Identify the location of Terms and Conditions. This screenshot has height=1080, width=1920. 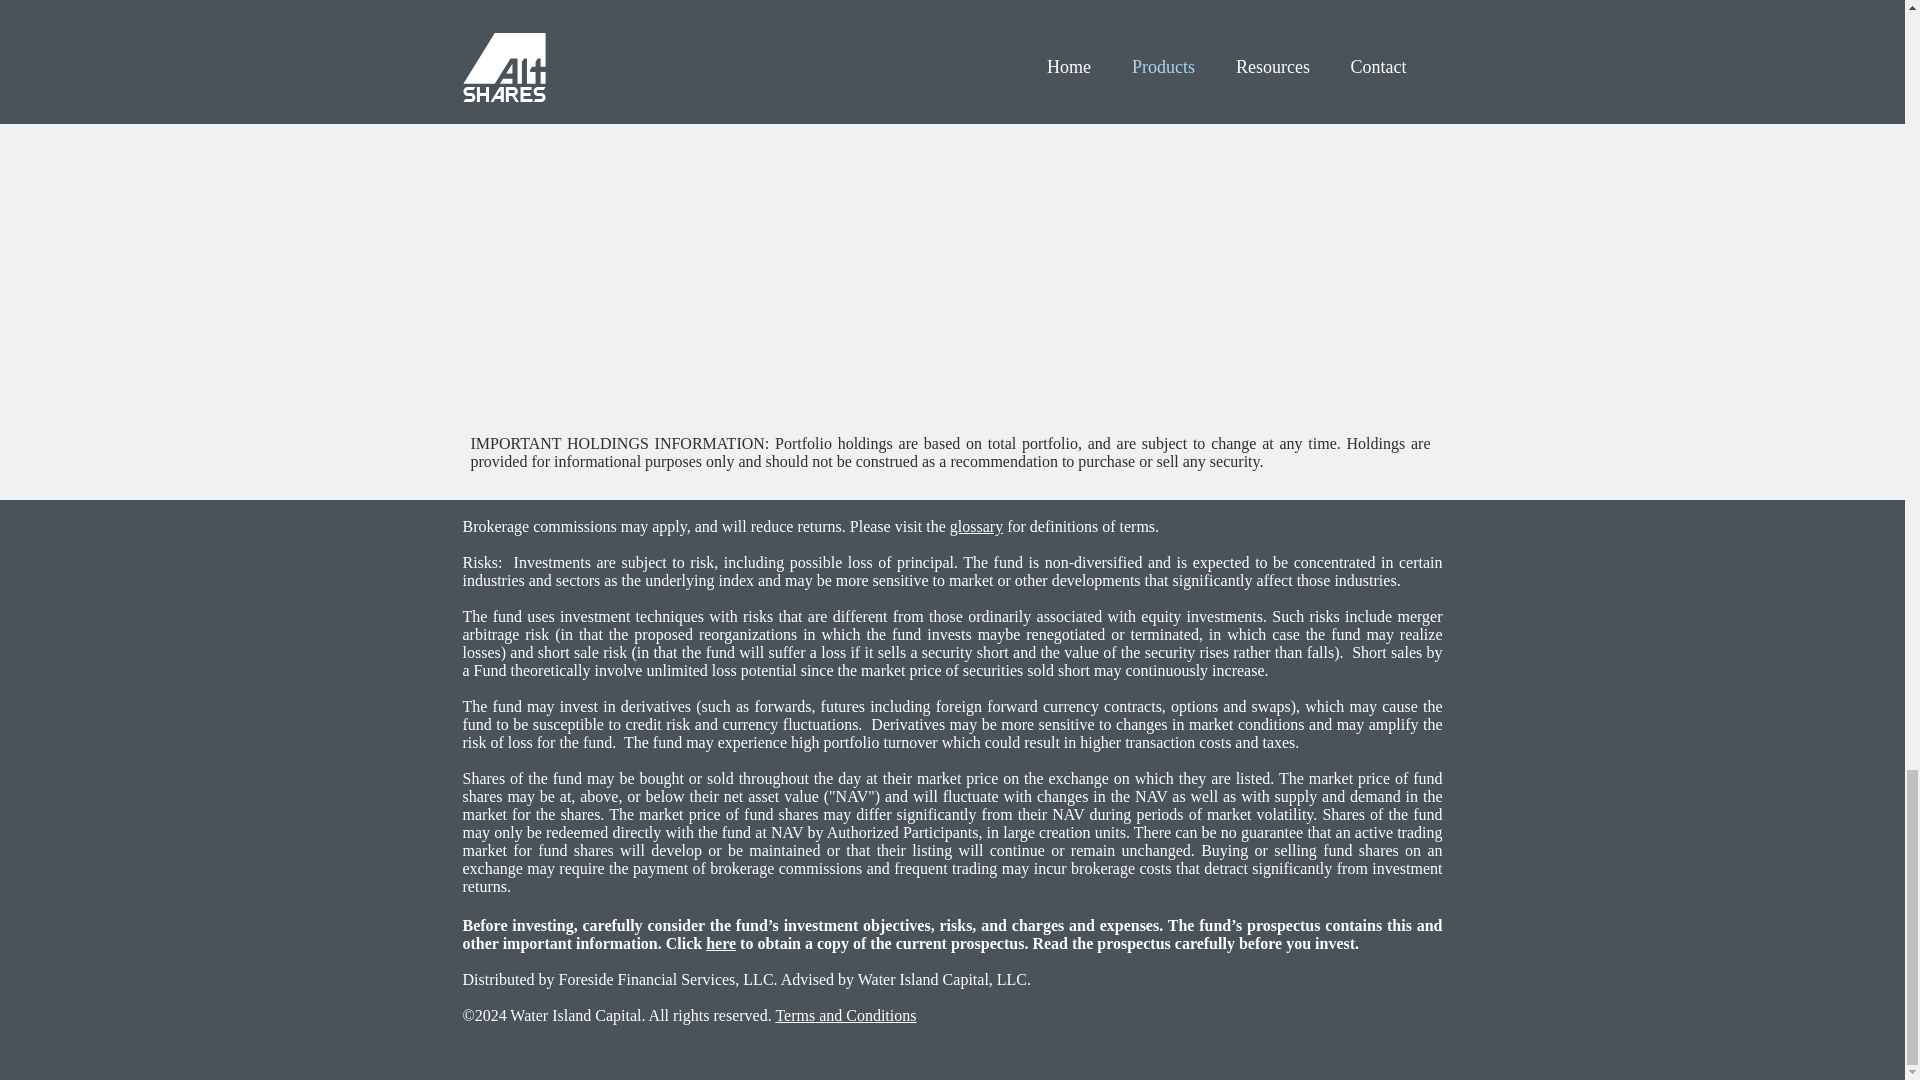
(845, 1014).